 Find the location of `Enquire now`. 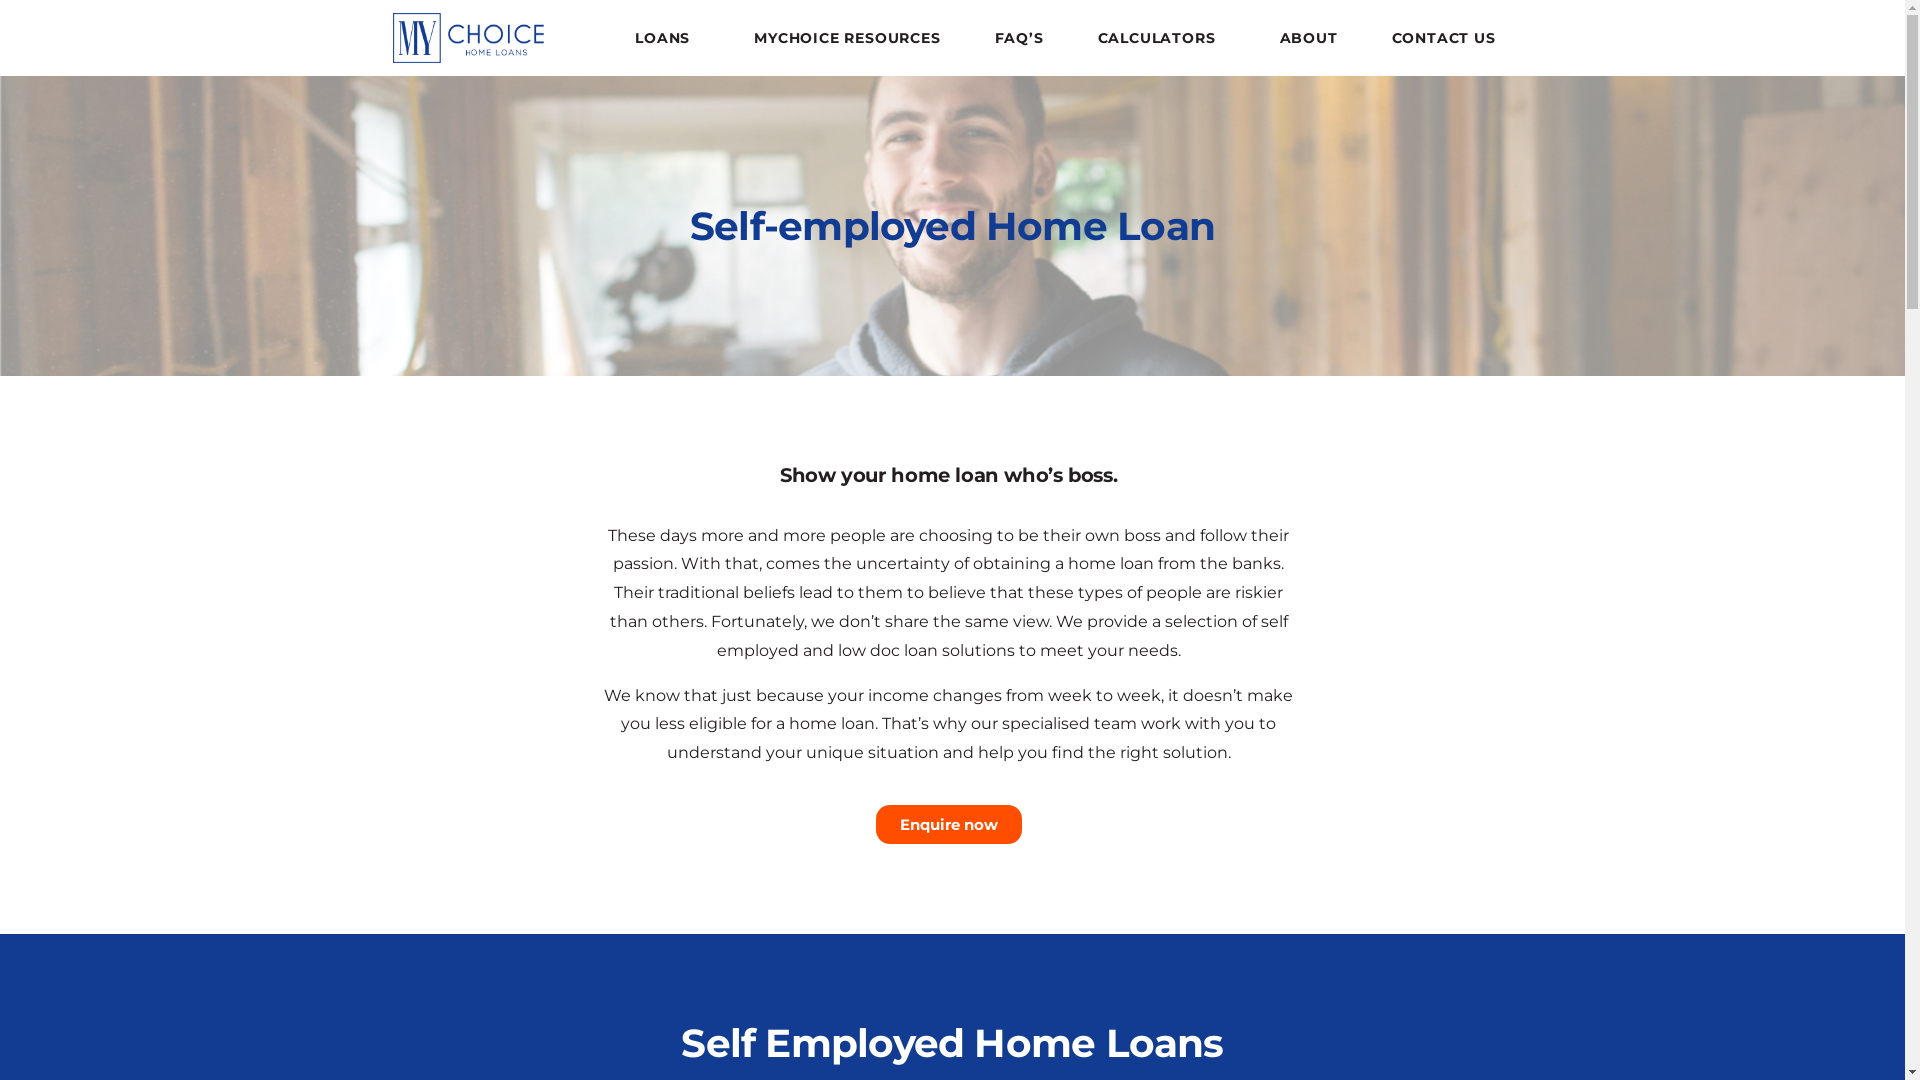

Enquire now is located at coordinates (949, 824).